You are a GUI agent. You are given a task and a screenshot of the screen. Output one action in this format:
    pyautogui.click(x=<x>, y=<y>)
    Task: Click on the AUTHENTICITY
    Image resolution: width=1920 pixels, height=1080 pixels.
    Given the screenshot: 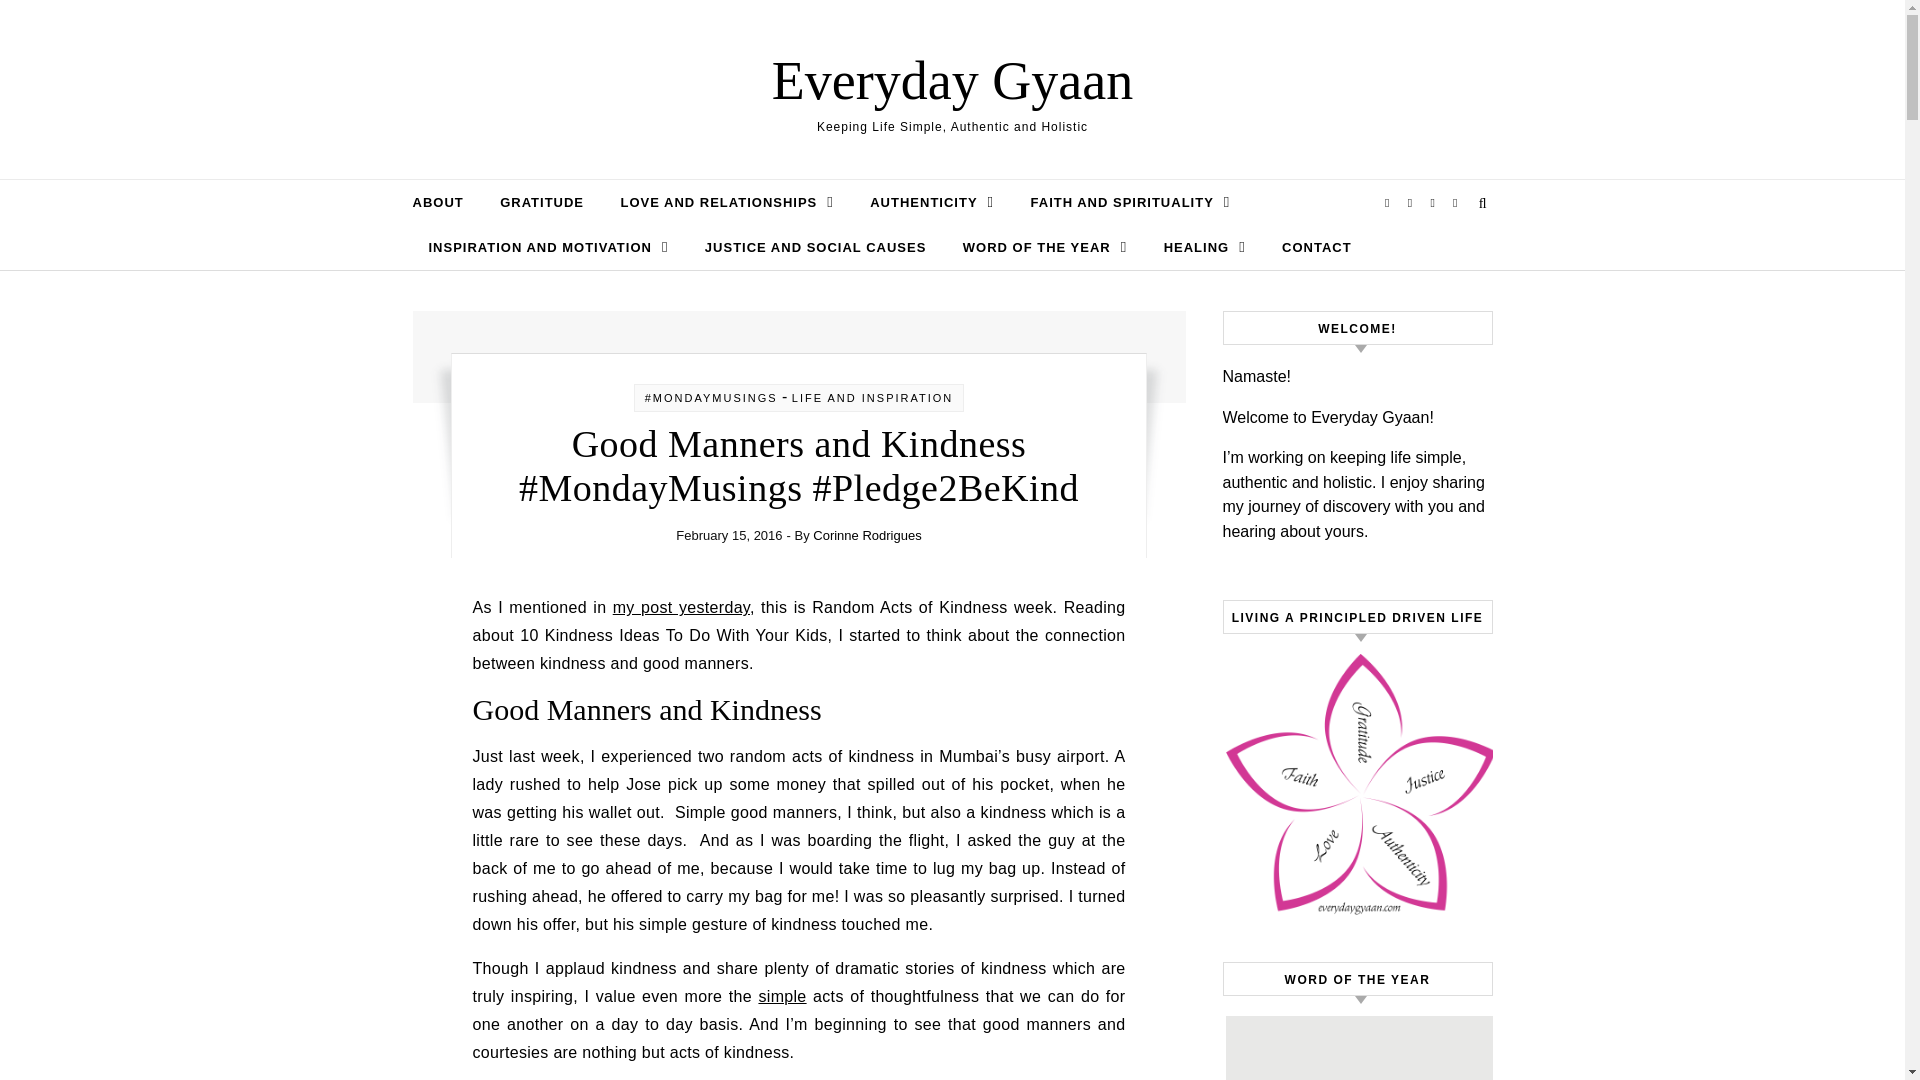 What is the action you would take?
    pyautogui.click(x=932, y=202)
    